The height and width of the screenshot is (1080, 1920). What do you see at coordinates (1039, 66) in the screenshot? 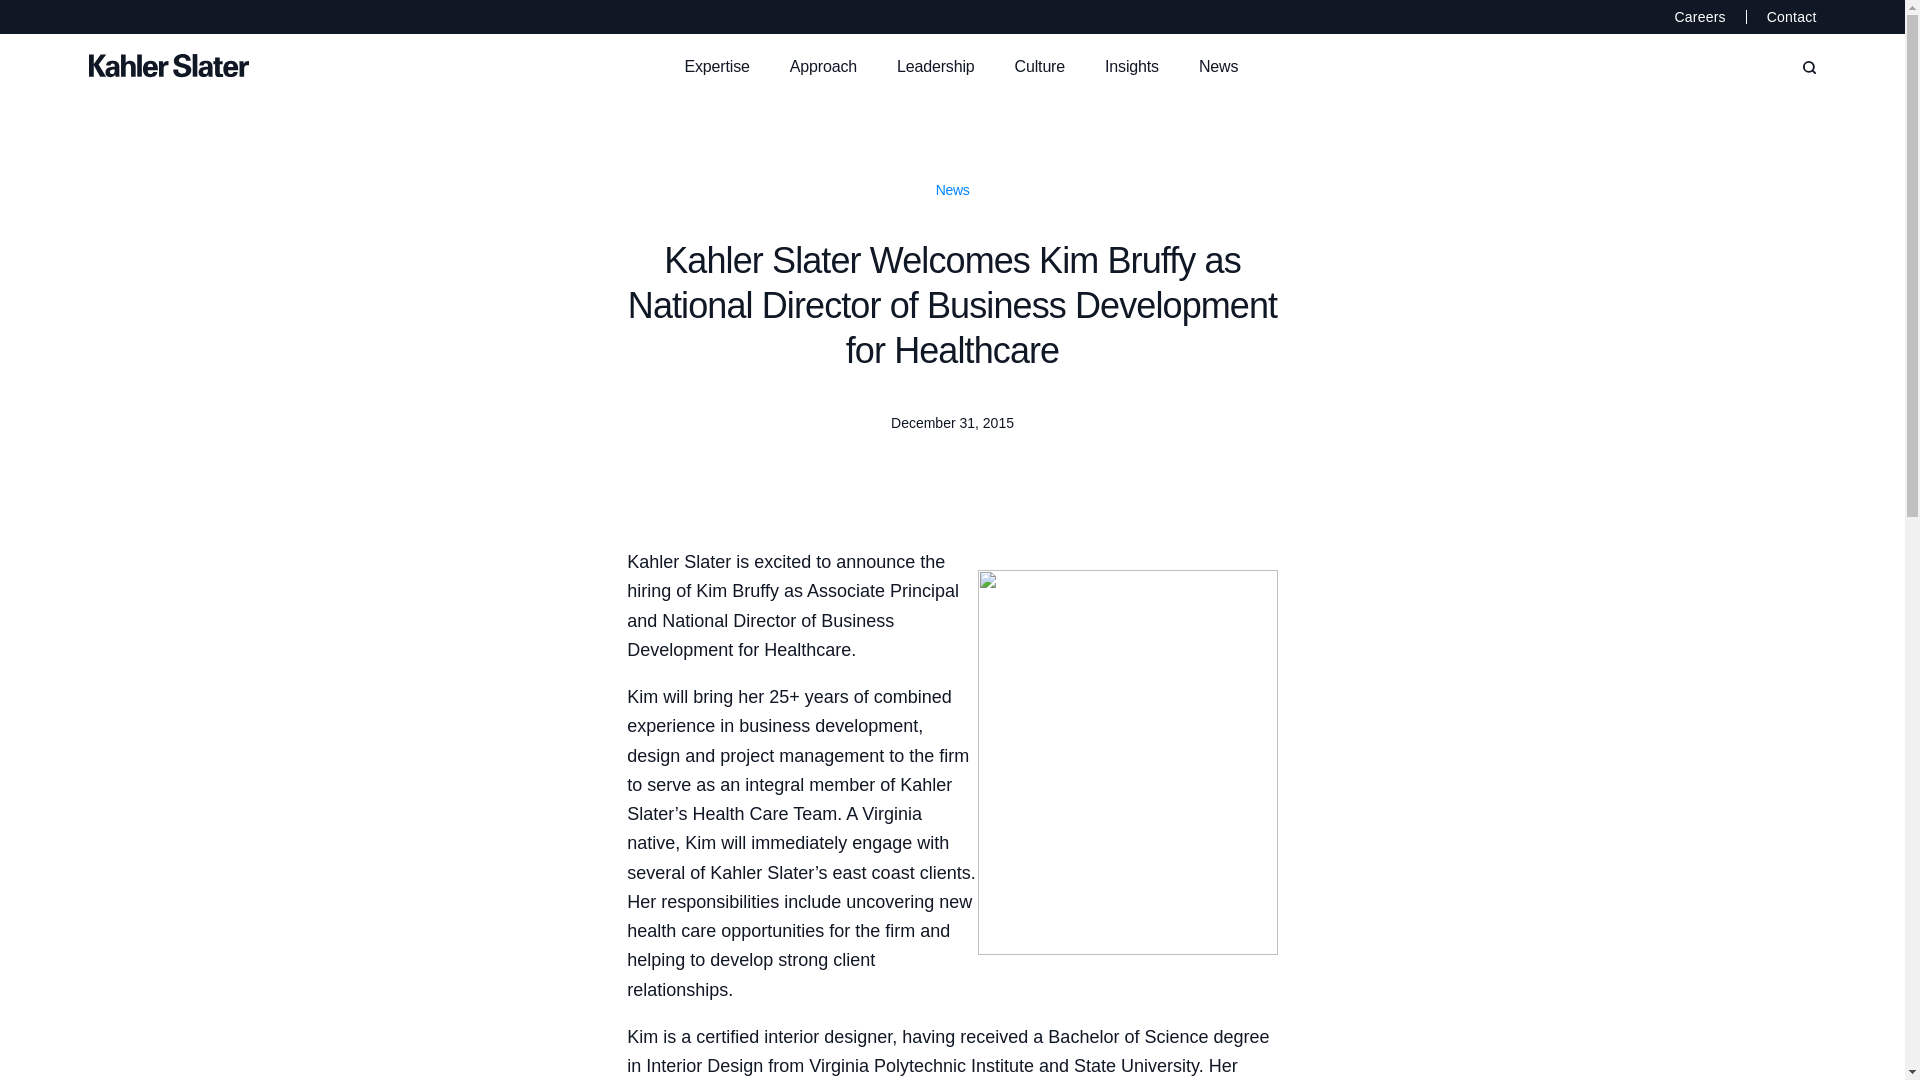
I see `Culture` at bounding box center [1039, 66].